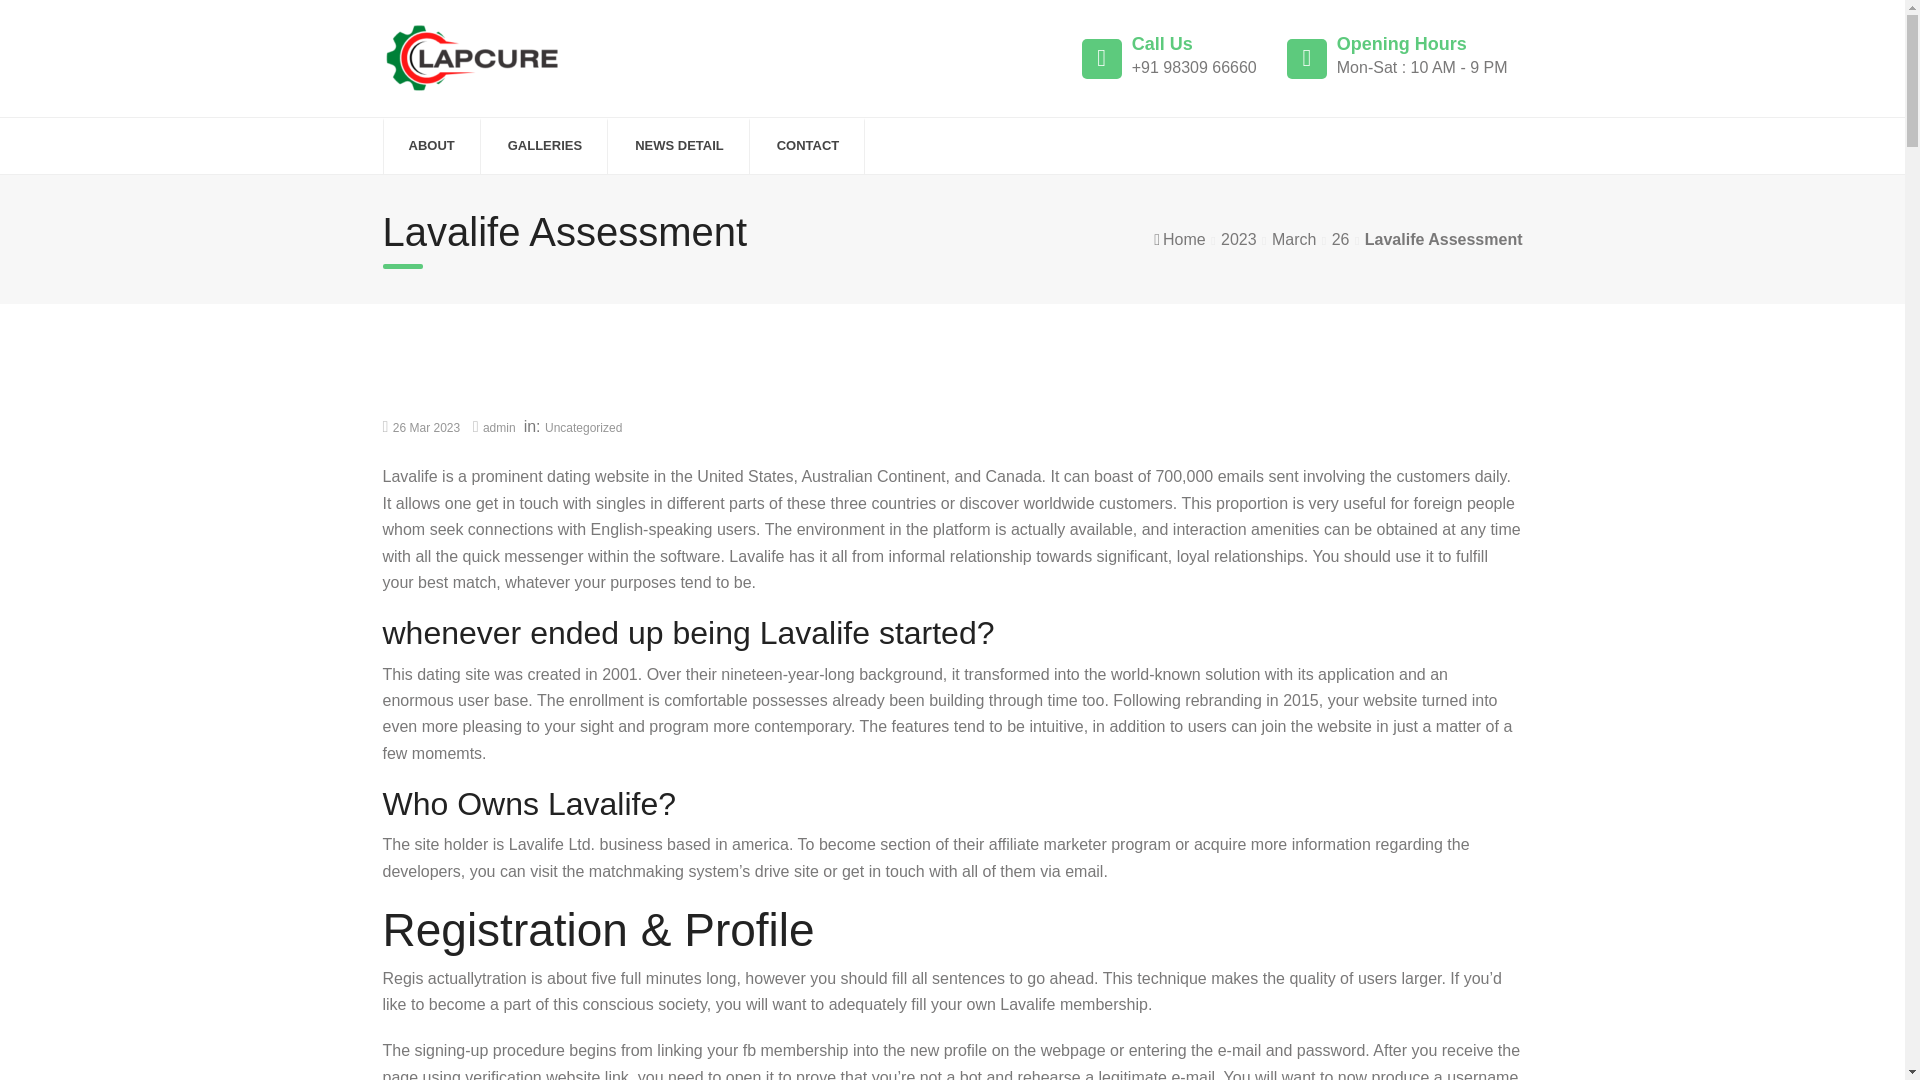  What do you see at coordinates (426, 428) in the screenshot?
I see `26 Mar 2023` at bounding box center [426, 428].